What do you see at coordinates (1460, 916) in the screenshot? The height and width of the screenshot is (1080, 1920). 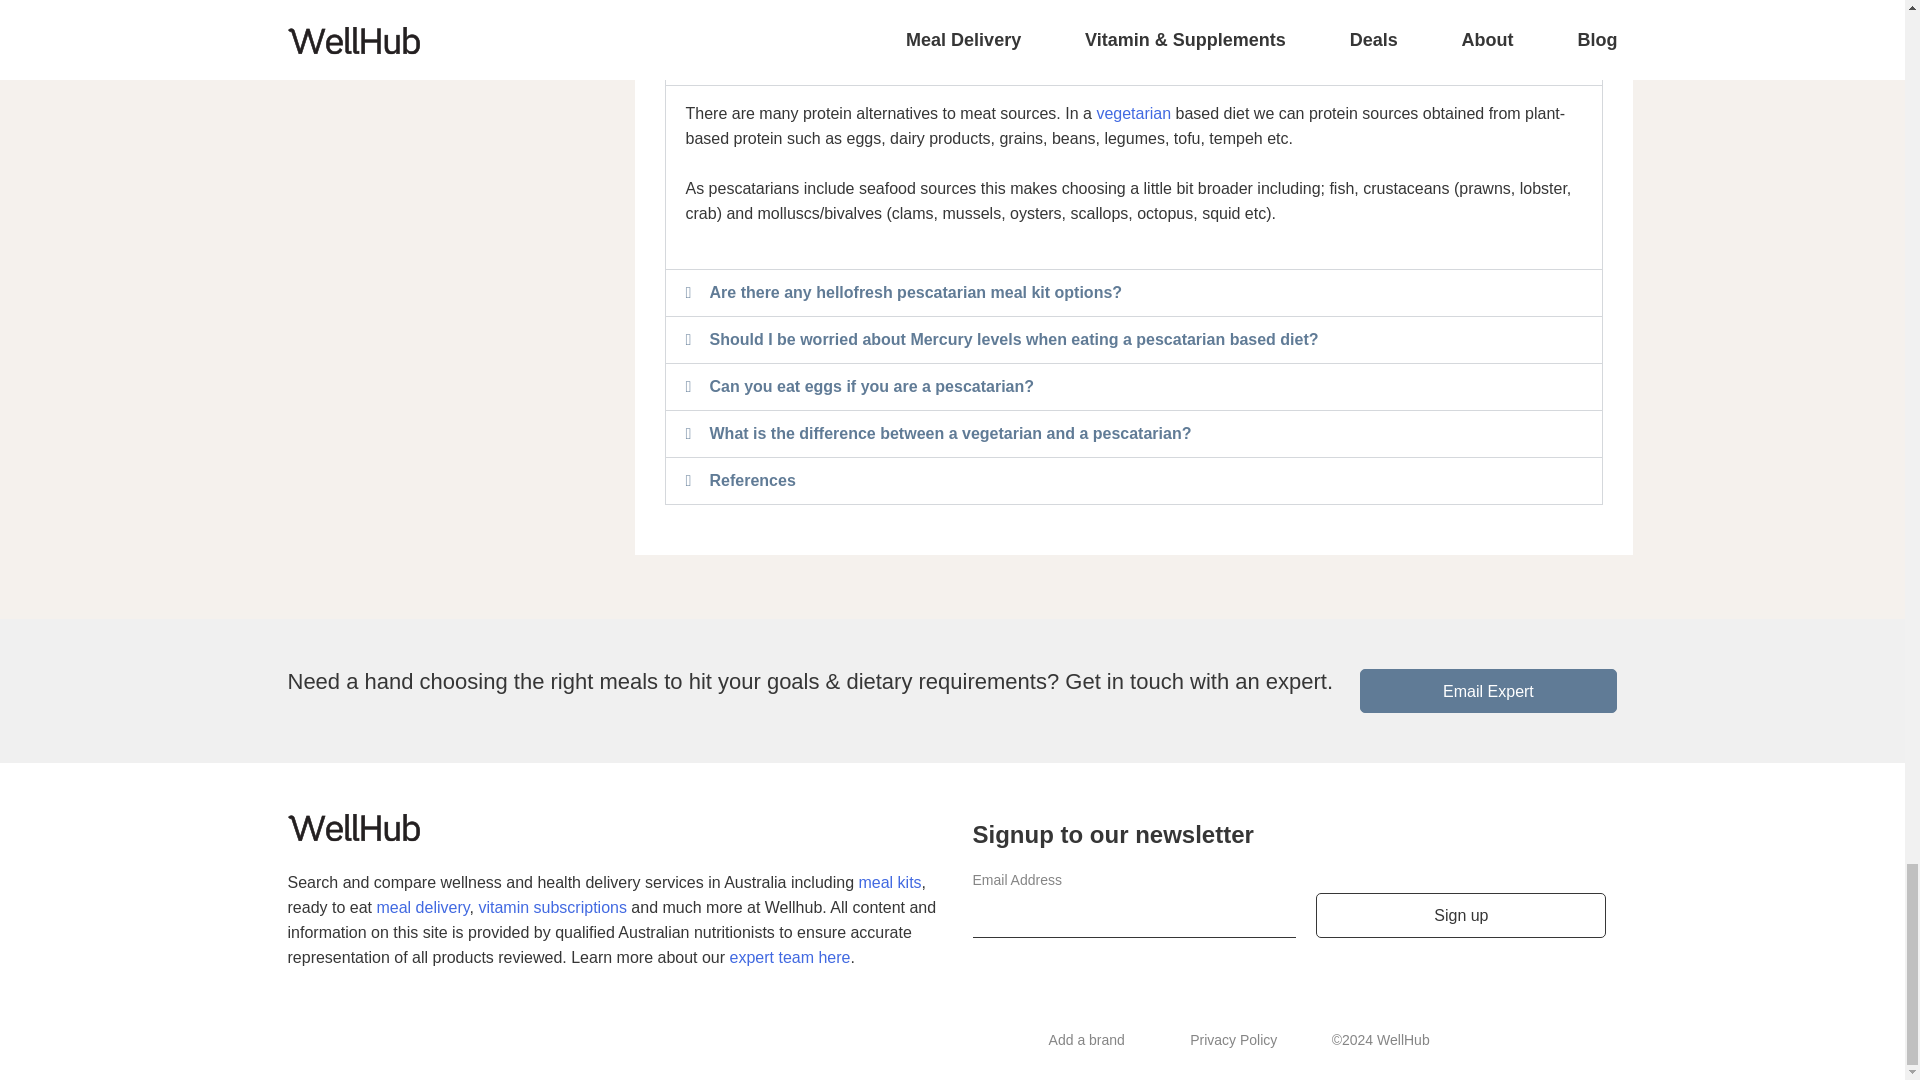 I see `Sign up` at bounding box center [1460, 916].